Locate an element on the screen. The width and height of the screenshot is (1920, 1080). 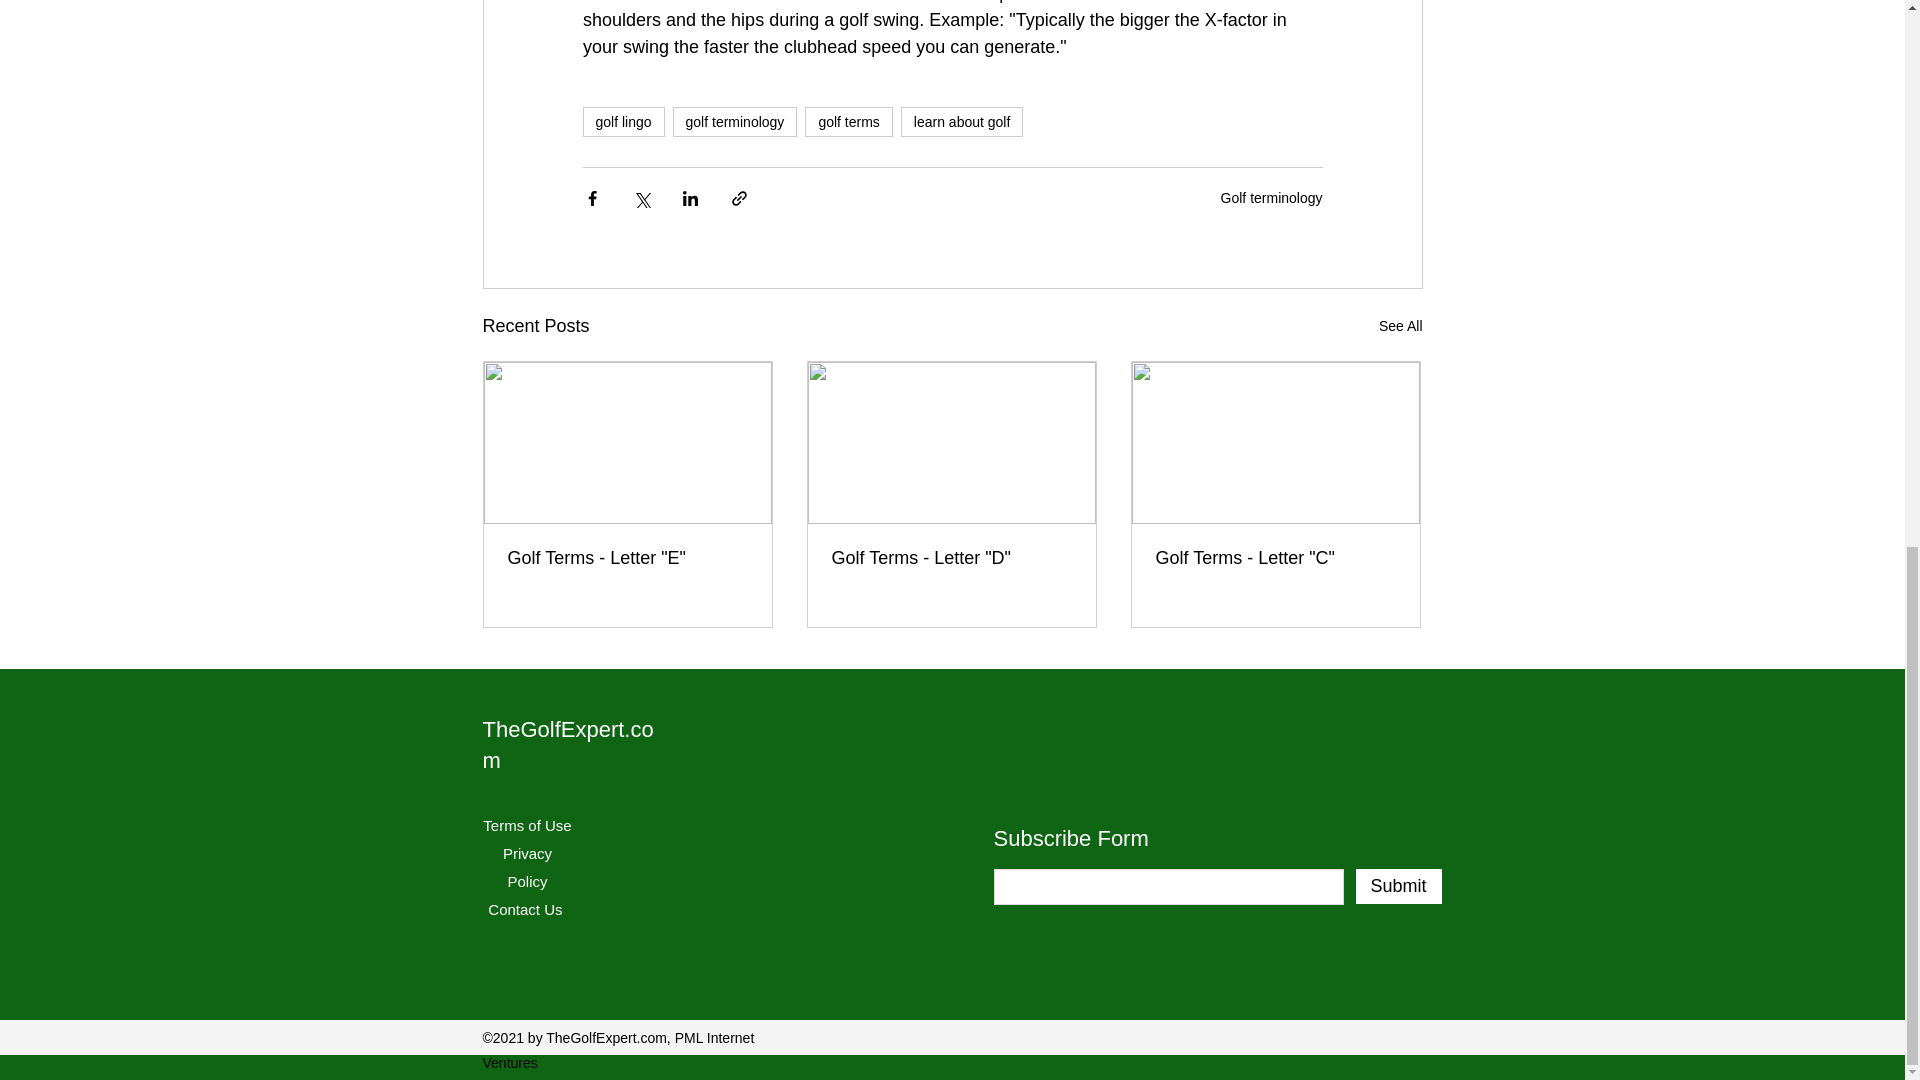
golf terminology is located at coordinates (736, 122).